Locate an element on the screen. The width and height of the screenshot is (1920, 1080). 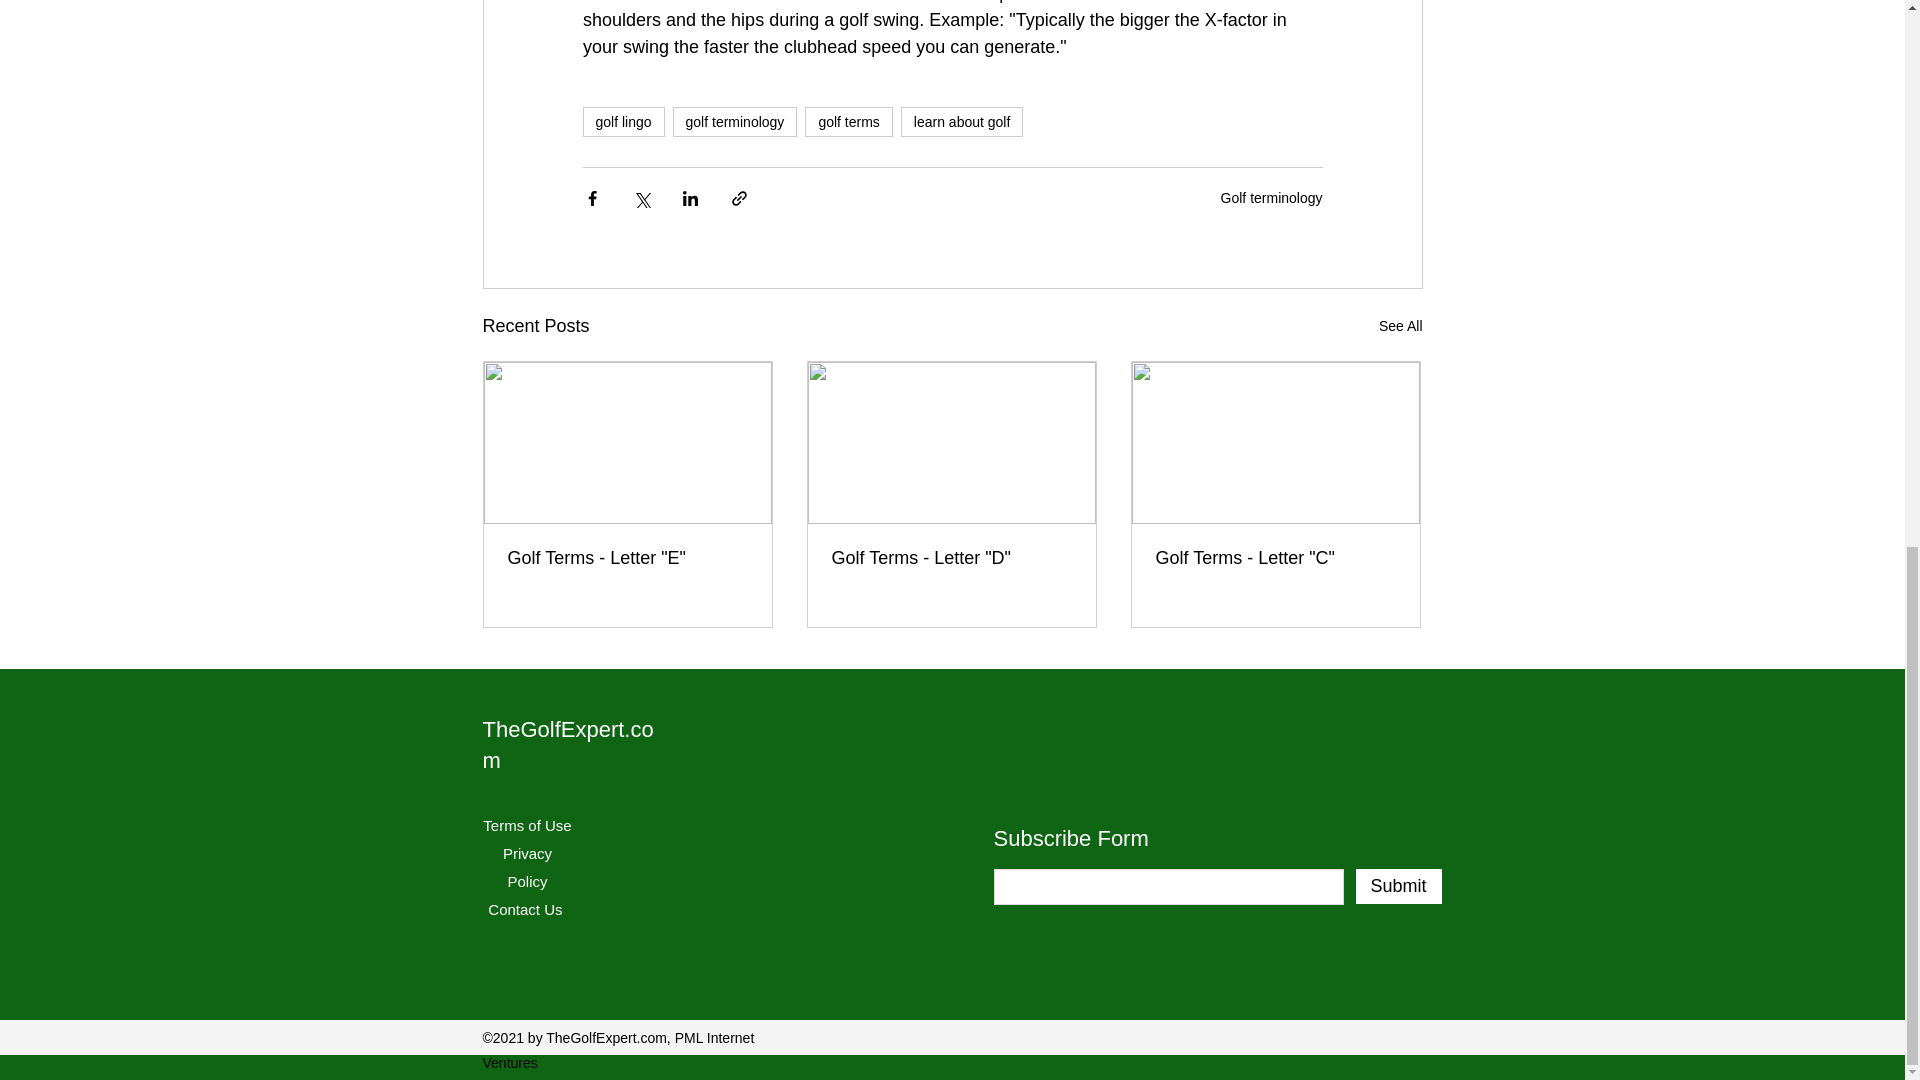
golf terminology is located at coordinates (736, 122).